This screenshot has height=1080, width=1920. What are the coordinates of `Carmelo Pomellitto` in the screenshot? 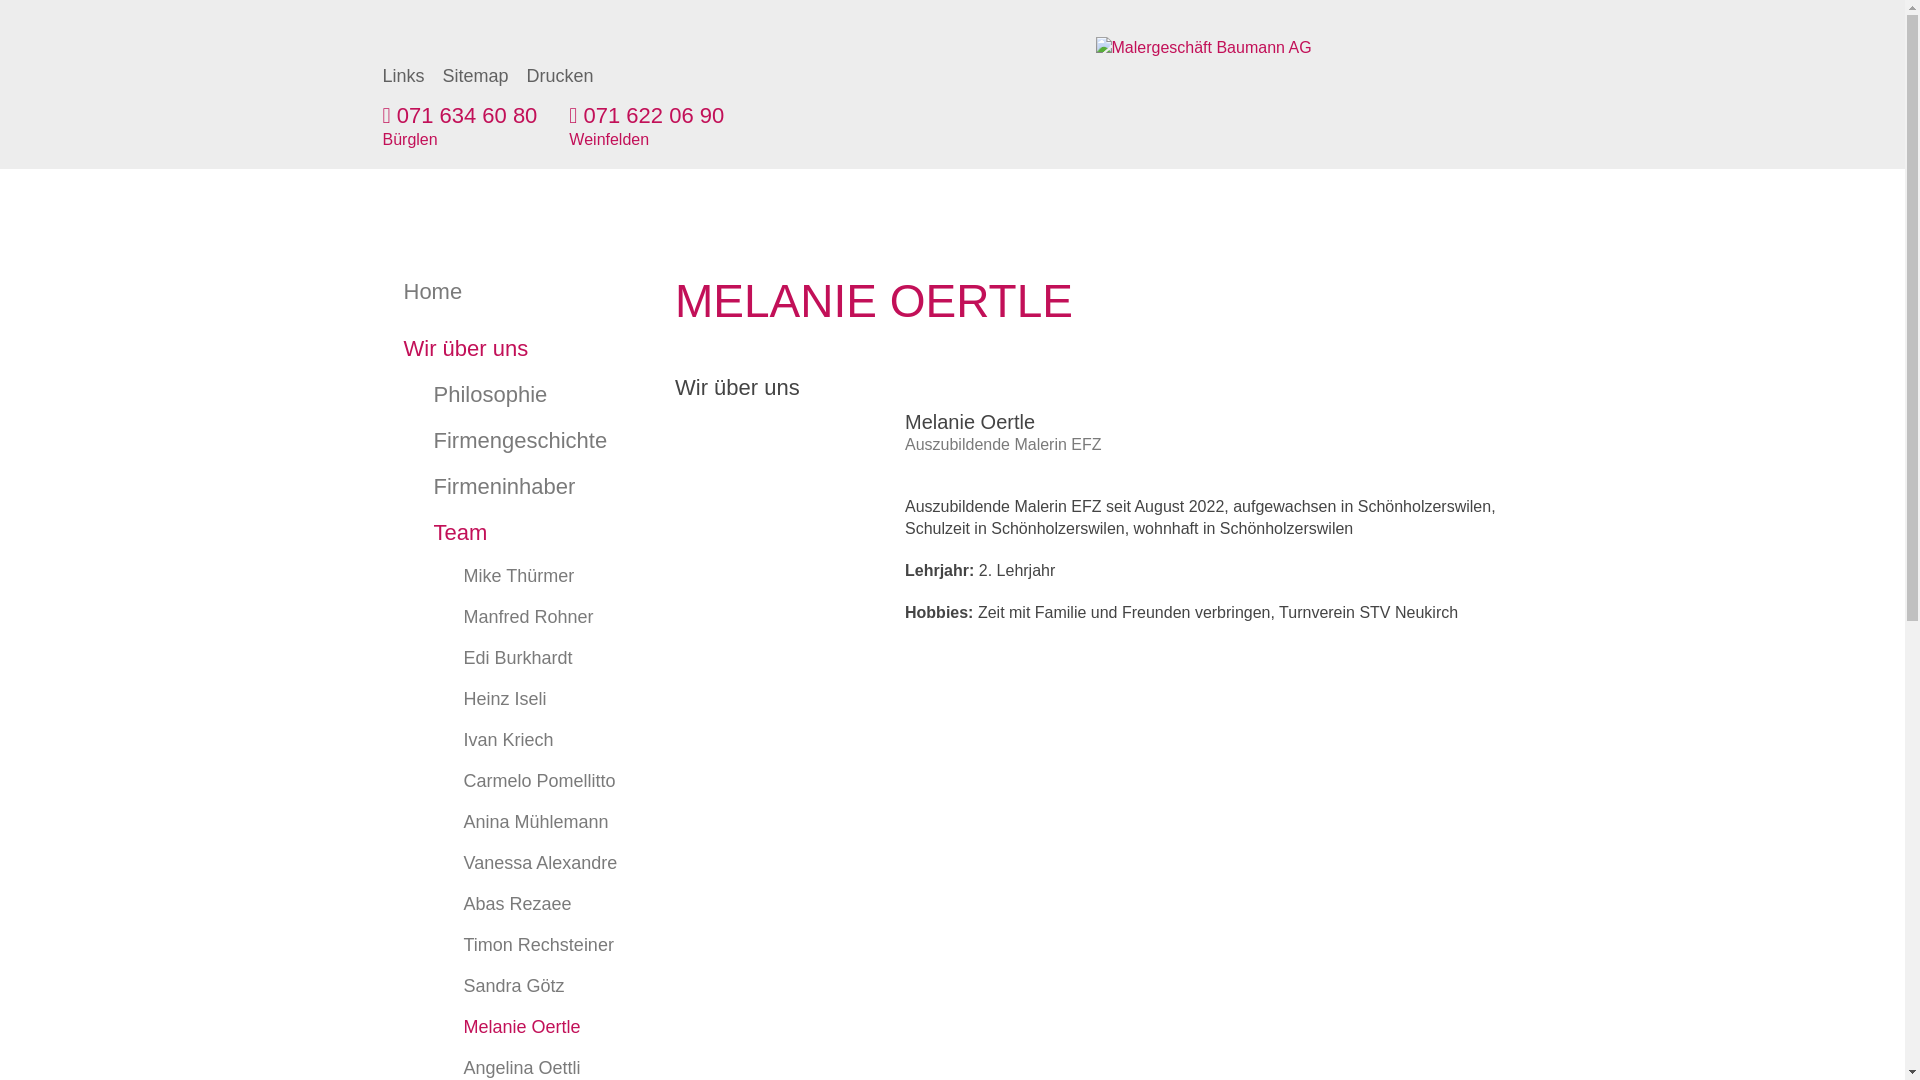 It's located at (506, 782).